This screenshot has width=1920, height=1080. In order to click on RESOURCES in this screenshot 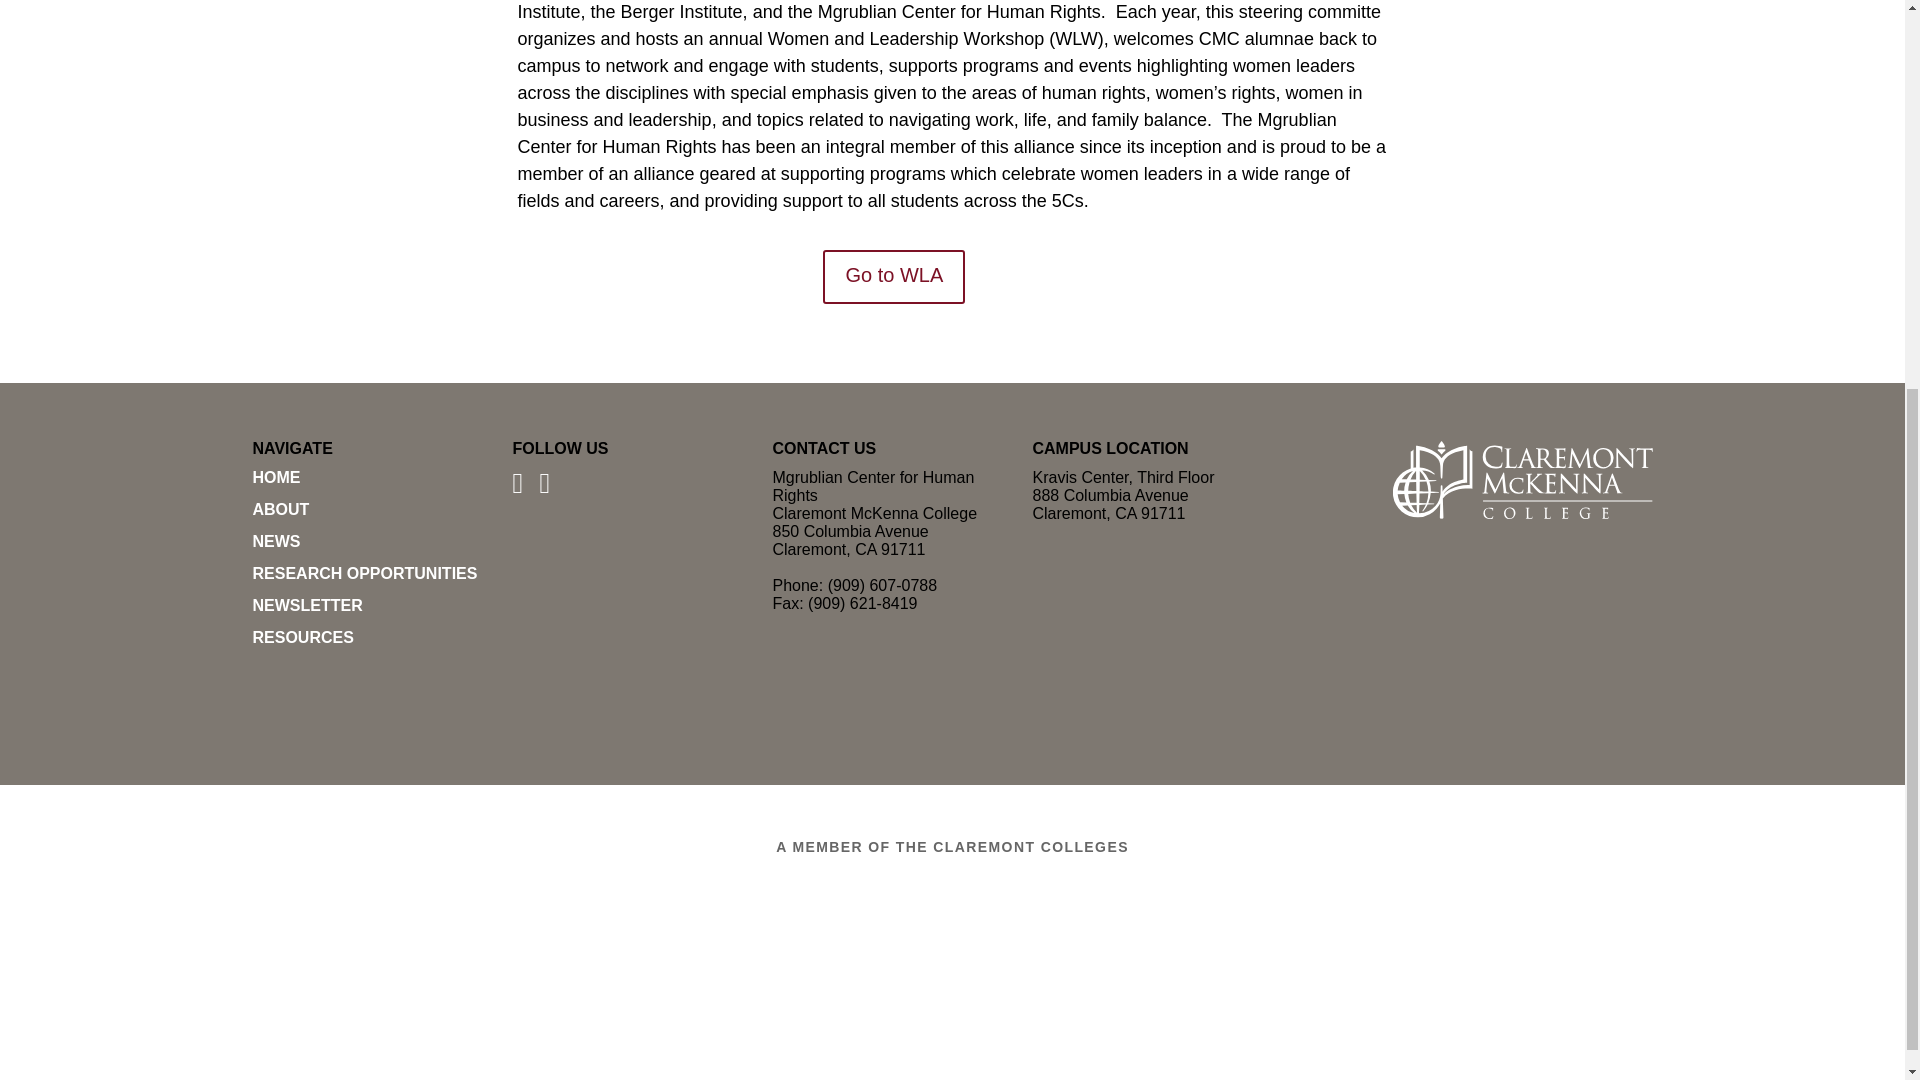, I will do `click(302, 636)`.